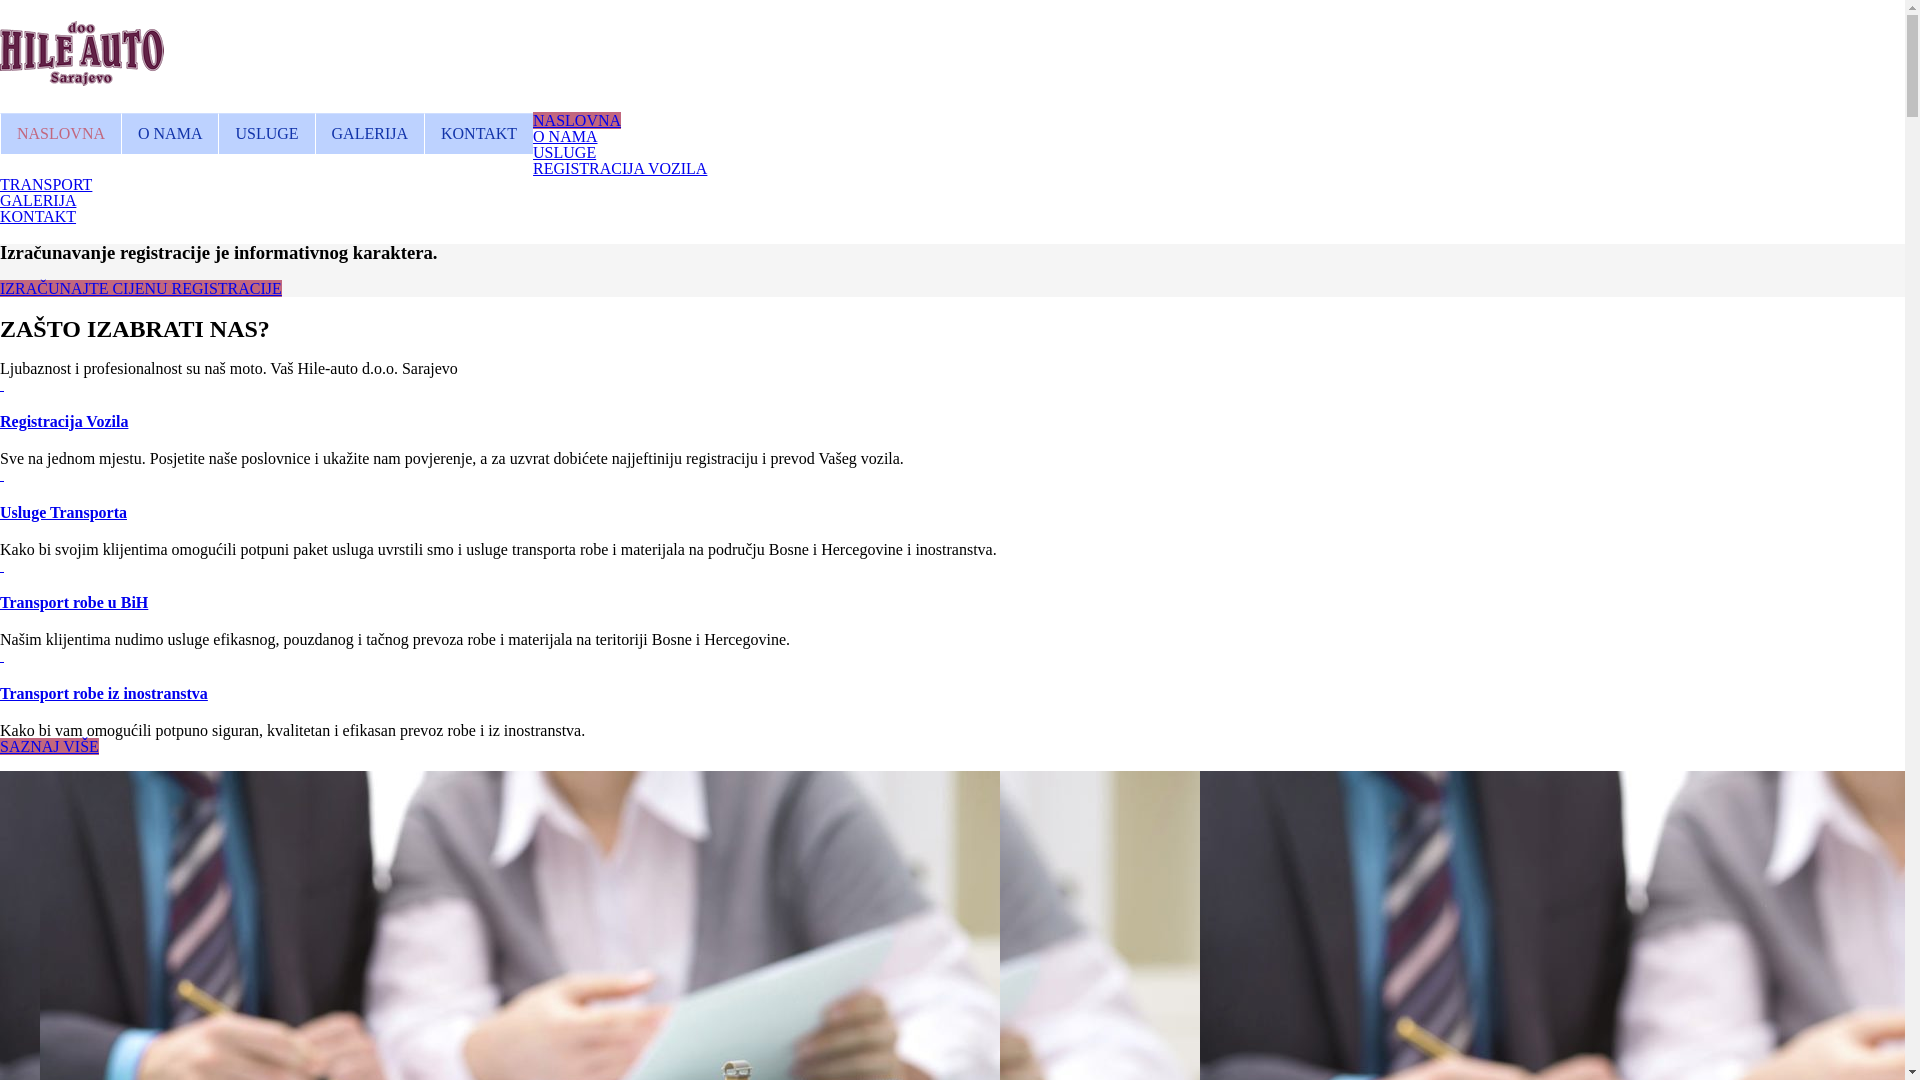 This screenshot has height=1080, width=1920. What do you see at coordinates (577, 120) in the screenshot?
I see `NASLOVNA` at bounding box center [577, 120].